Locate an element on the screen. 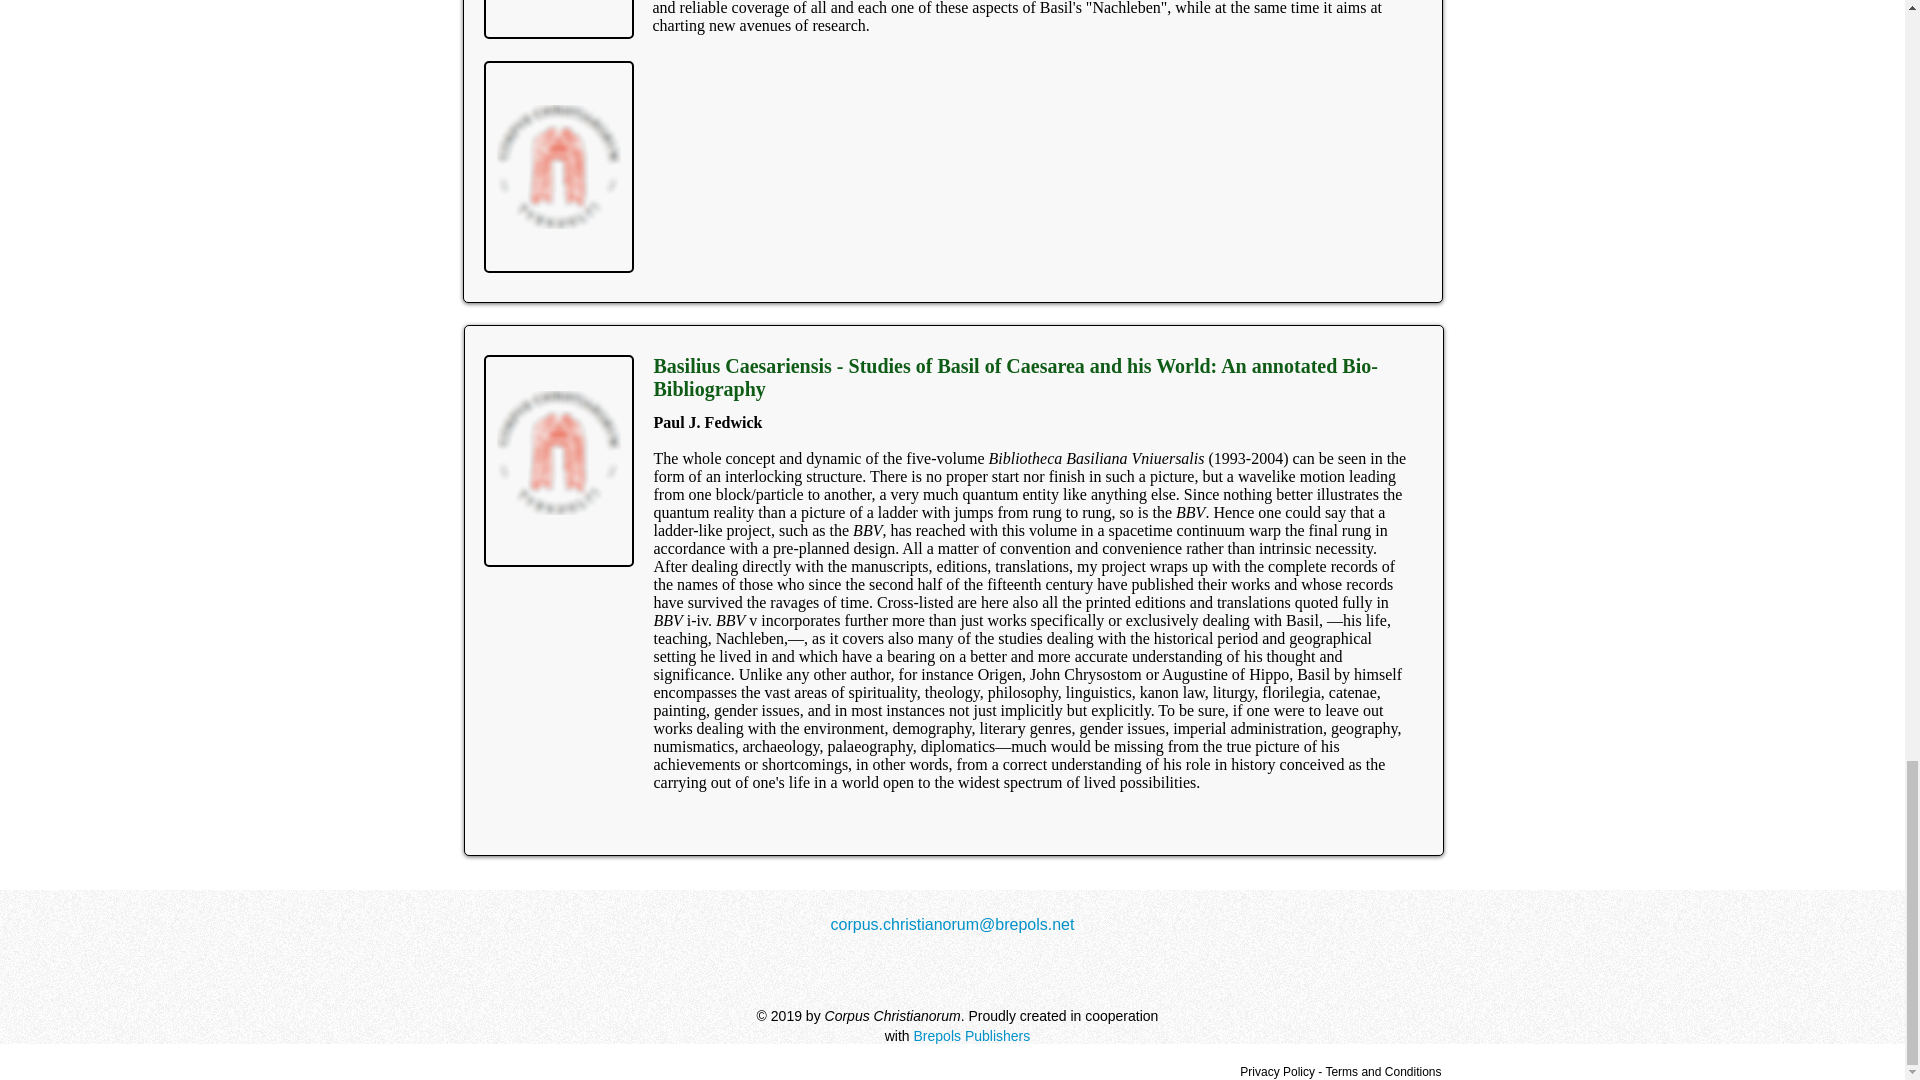 The width and height of the screenshot is (1920, 1080). Terms and Conditions is located at coordinates (1382, 1071).